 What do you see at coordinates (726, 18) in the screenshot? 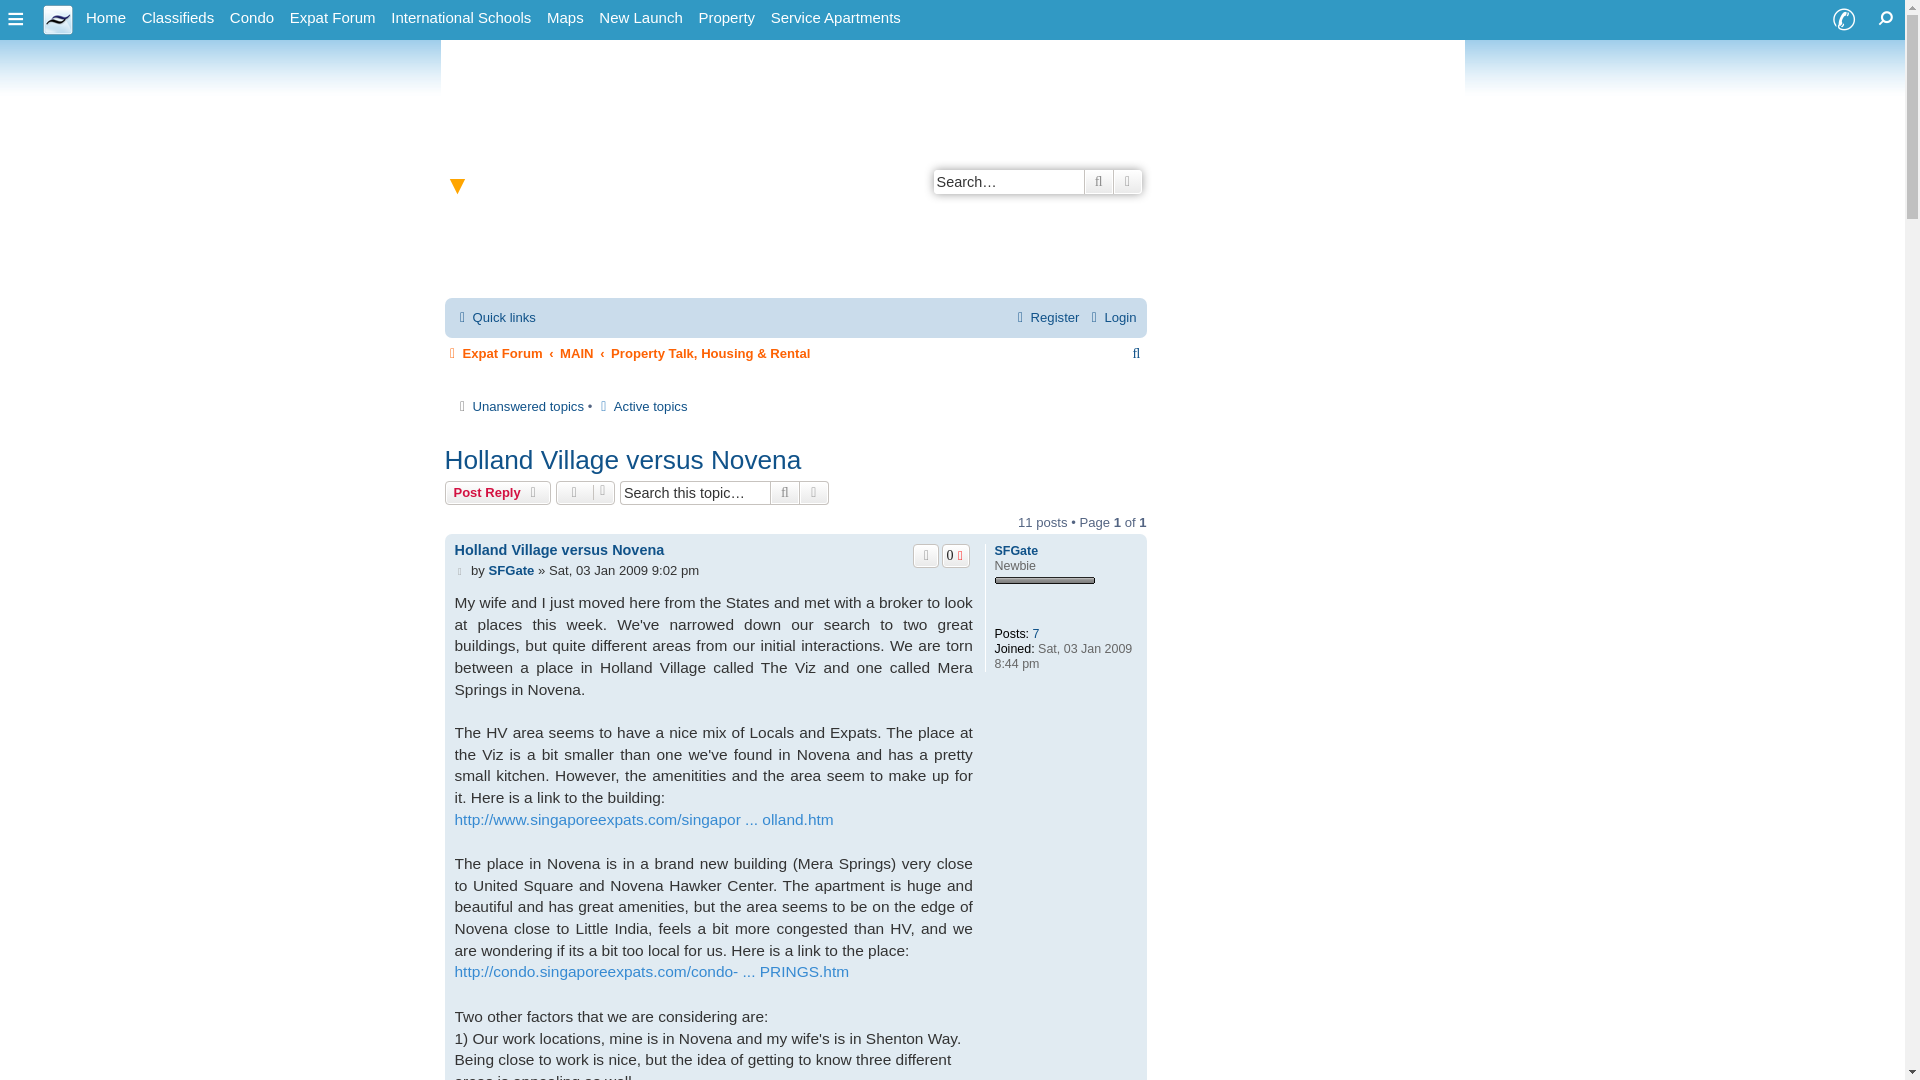
I see `Singapore Property` at bounding box center [726, 18].